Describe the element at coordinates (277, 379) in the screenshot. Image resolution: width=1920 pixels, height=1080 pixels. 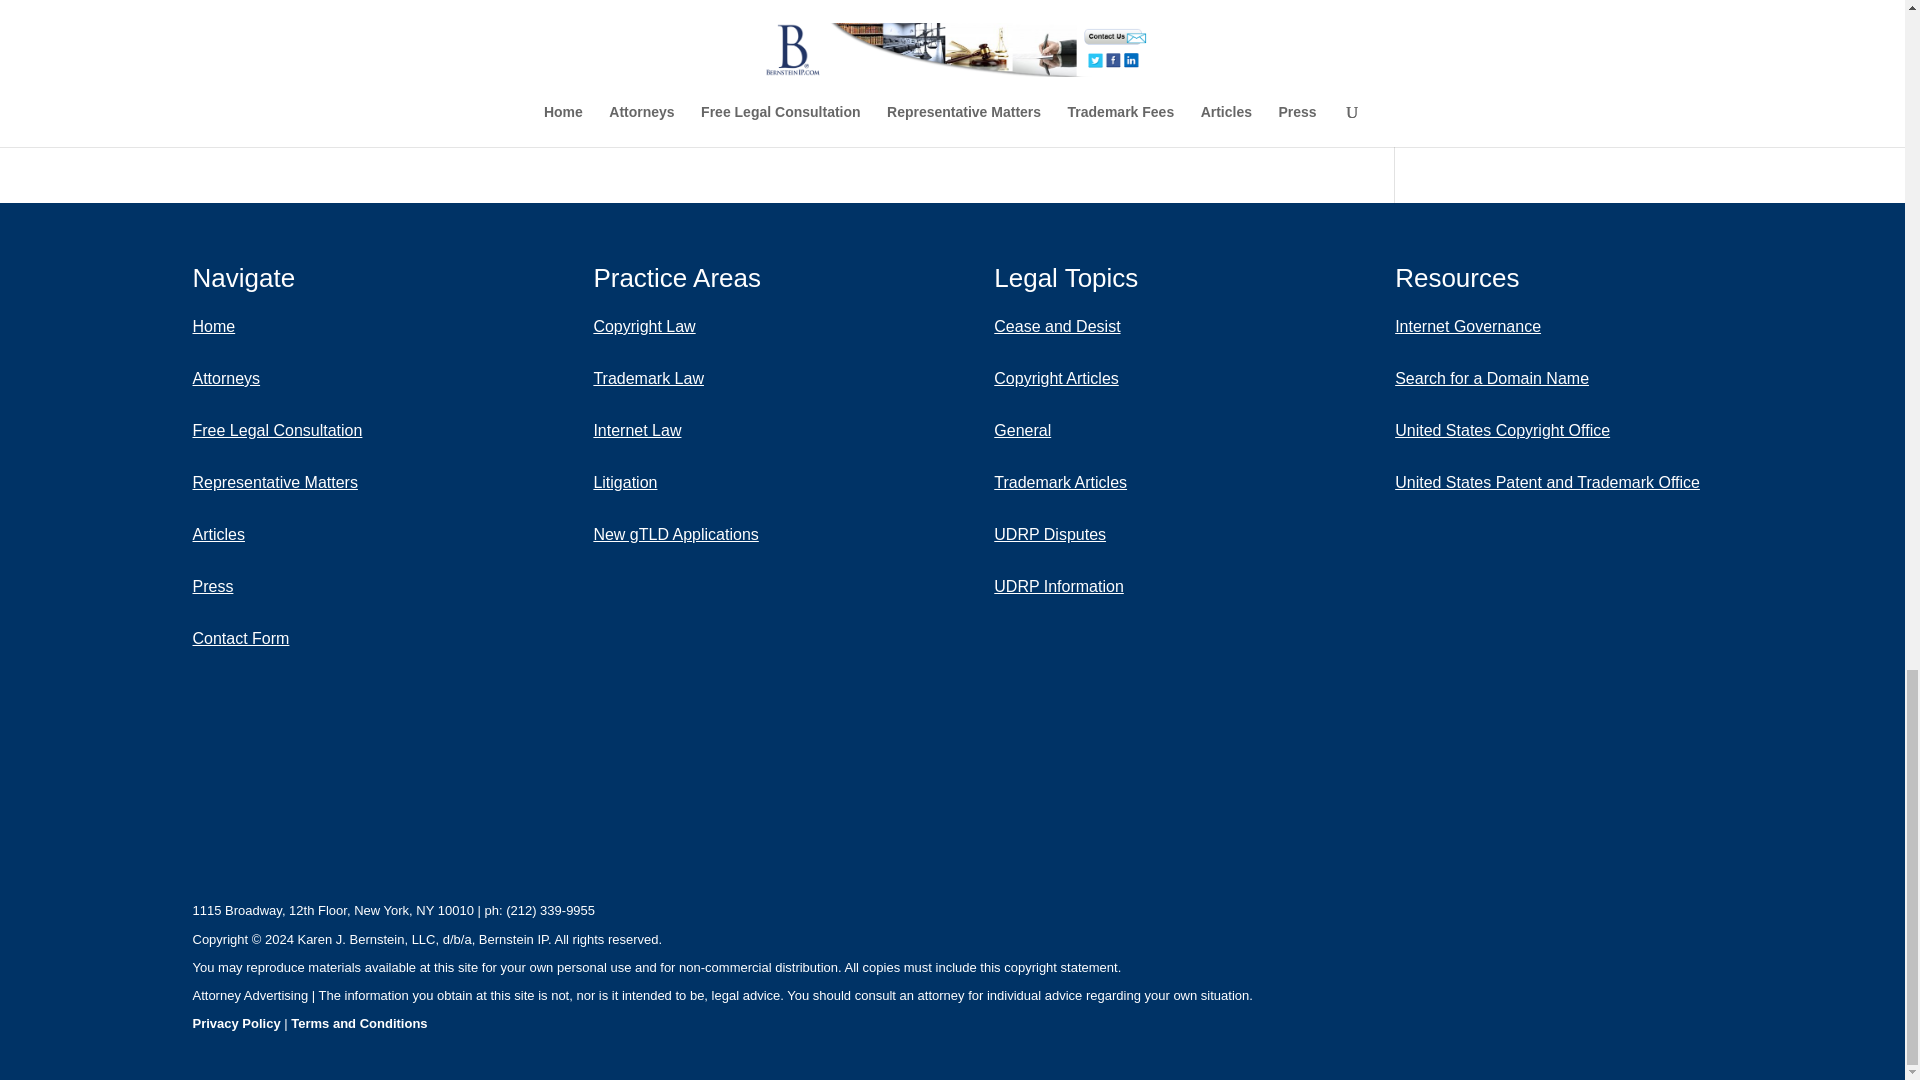
I see `Bernstein IP Attorneys` at that location.